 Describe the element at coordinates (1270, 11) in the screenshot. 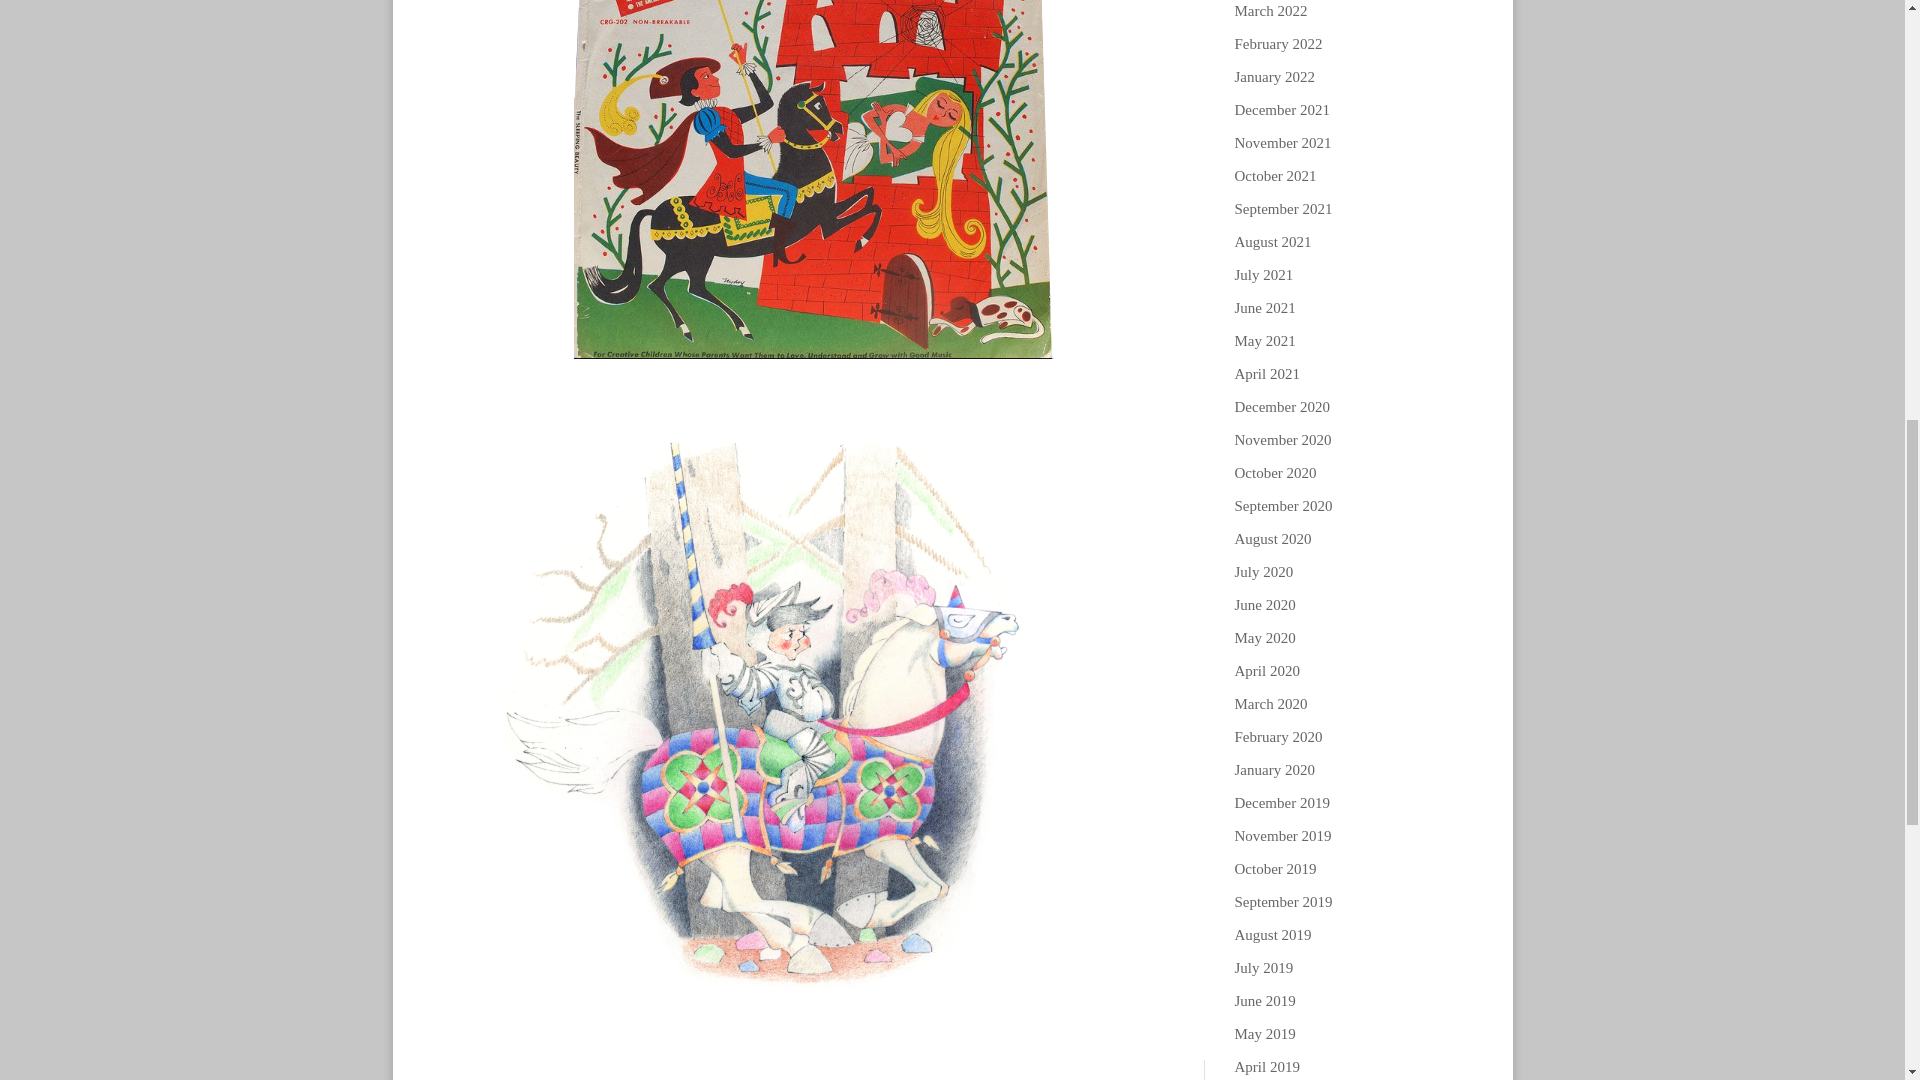

I see `March 2022` at that location.